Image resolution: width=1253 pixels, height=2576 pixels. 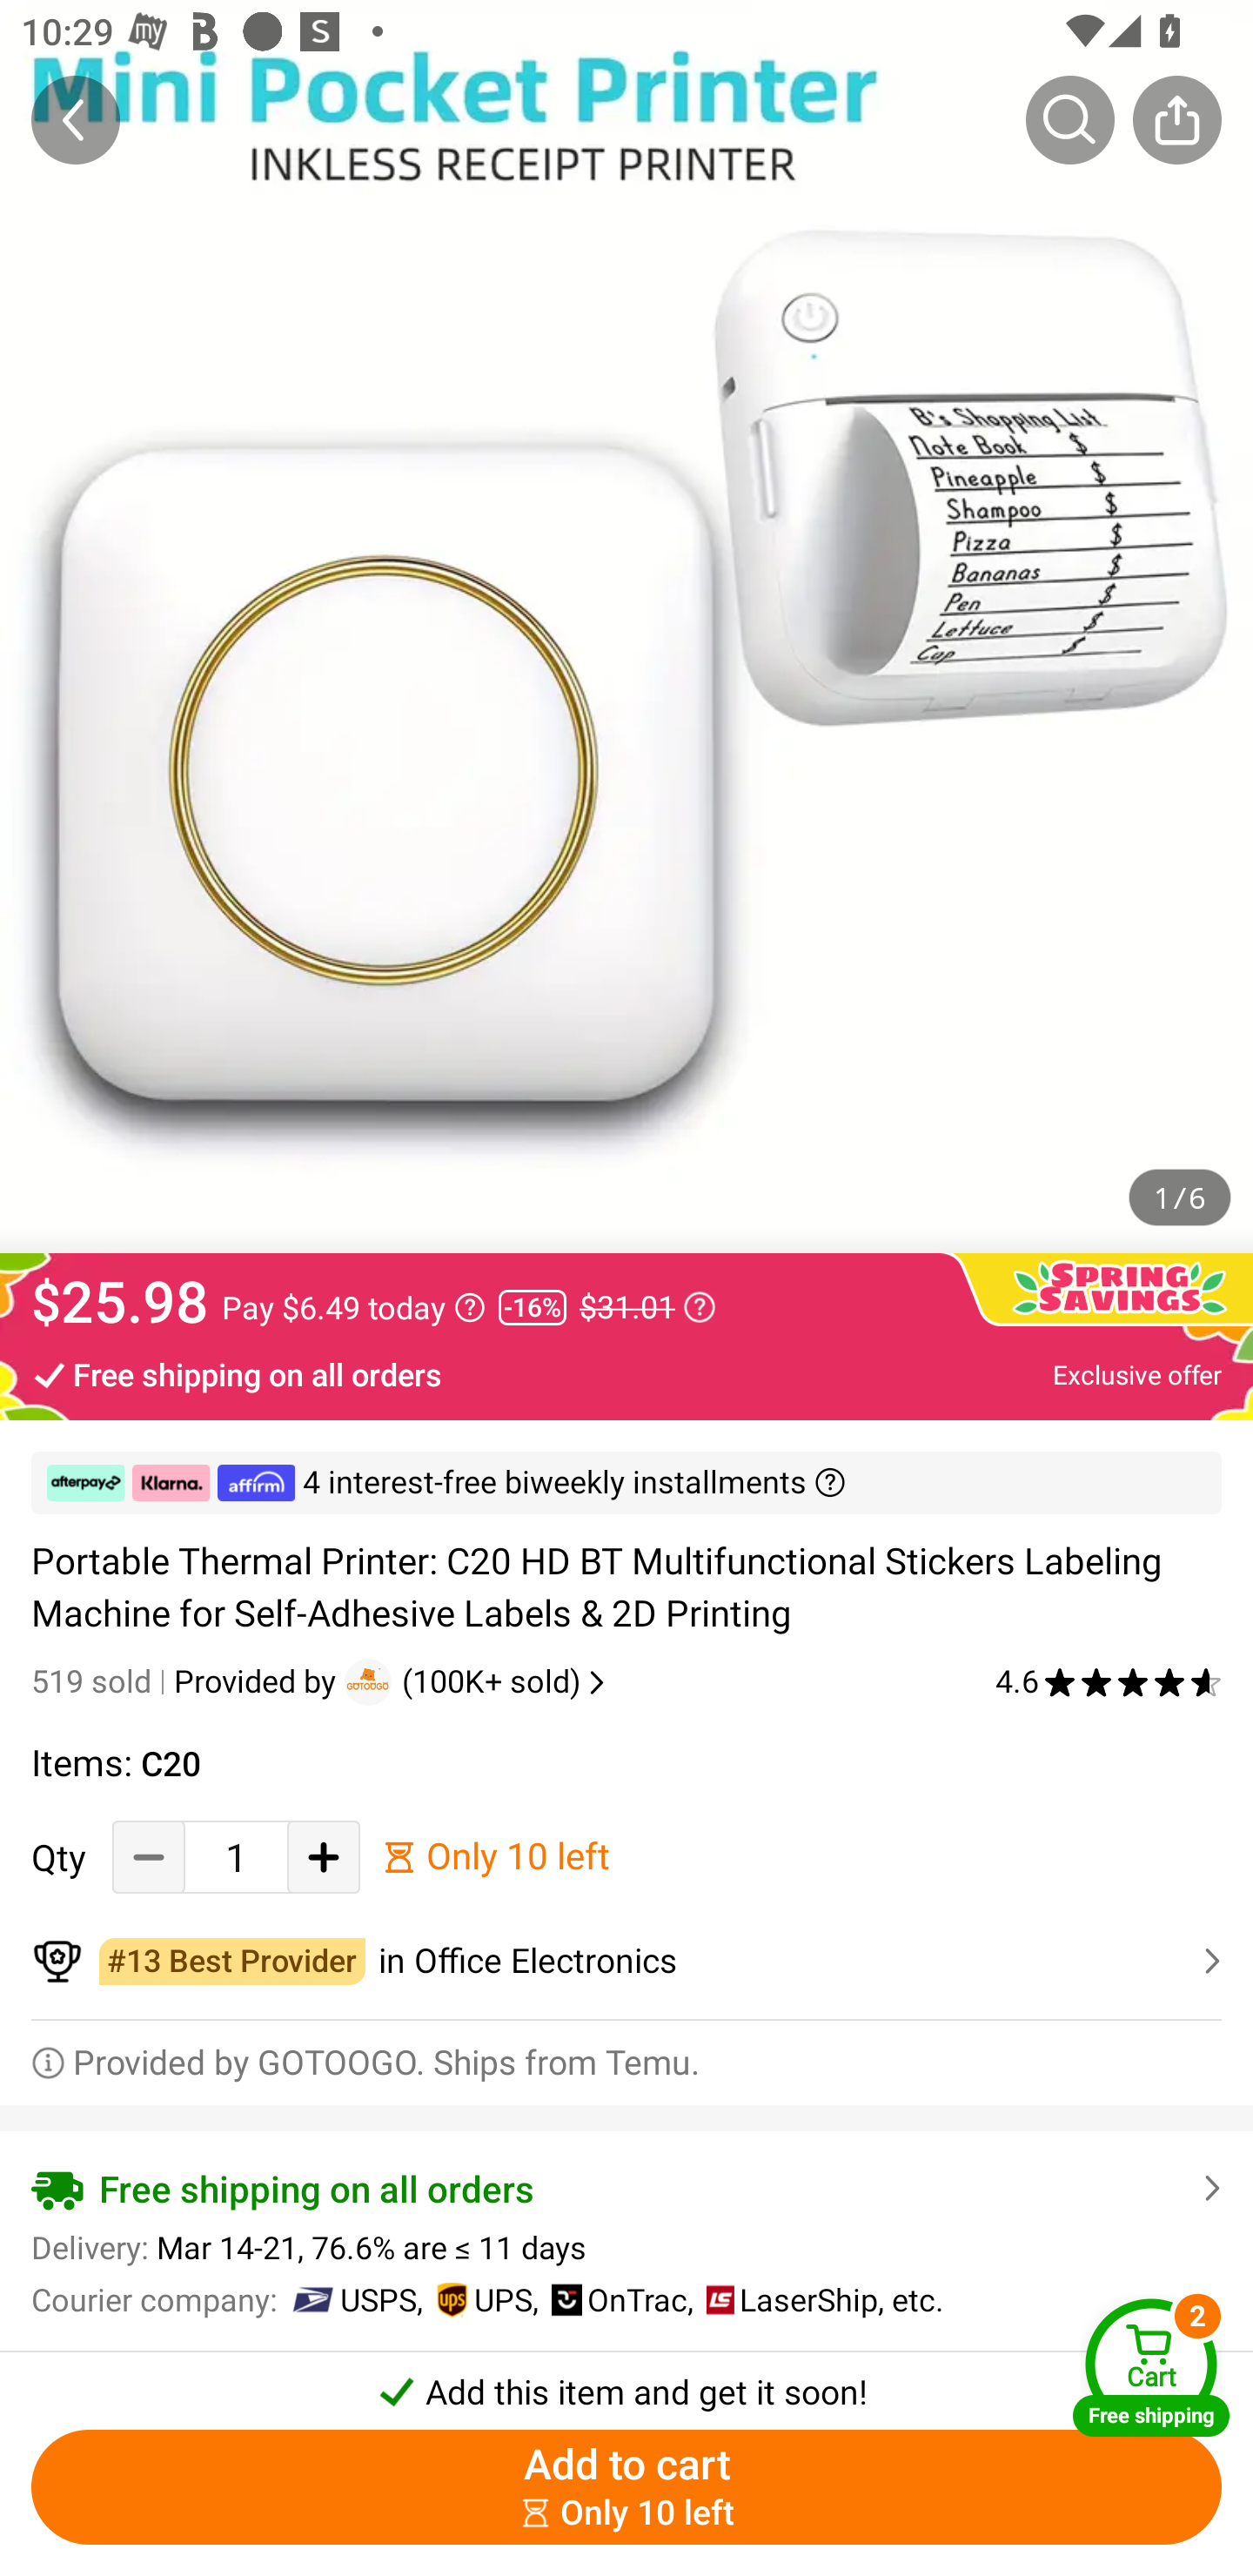 What do you see at coordinates (626, 1373) in the screenshot?
I see `Free shipping on all orders Exclusive offer` at bounding box center [626, 1373].